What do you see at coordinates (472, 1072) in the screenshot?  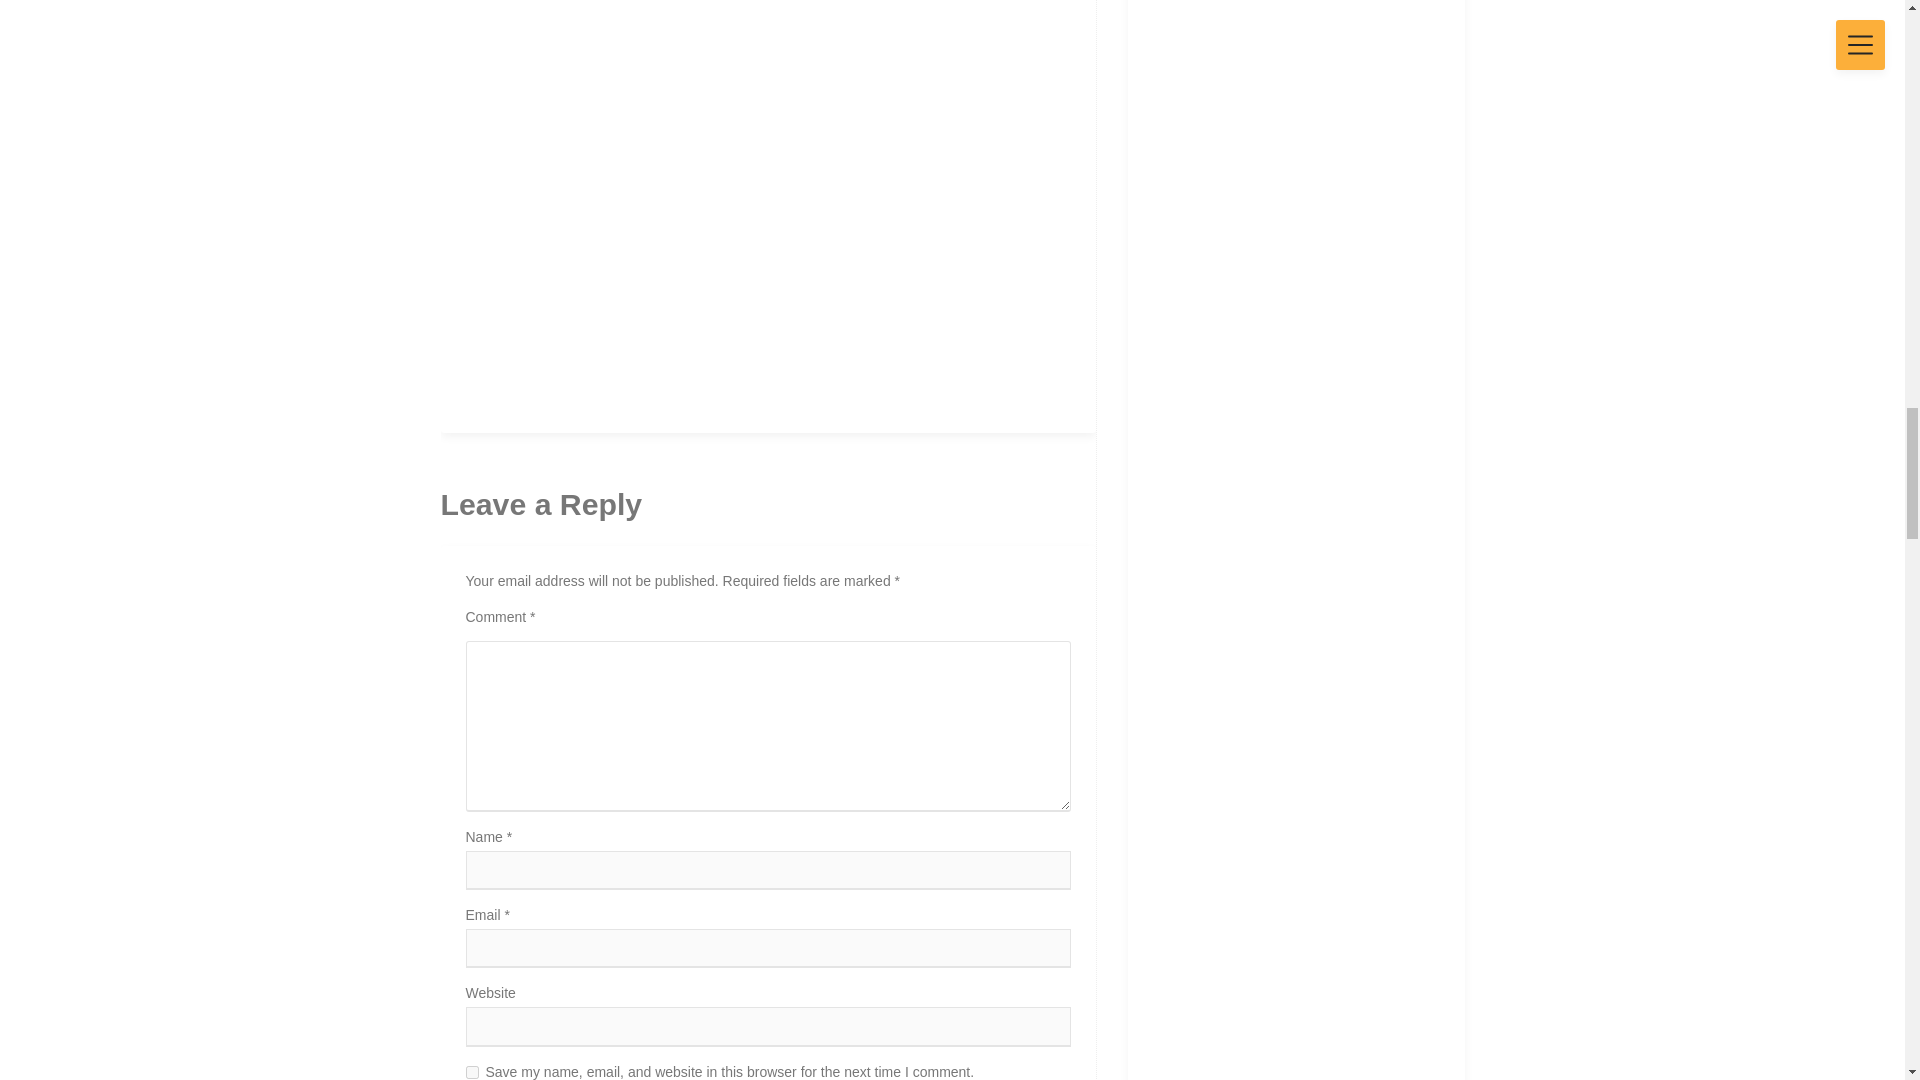 I see `yes` at bounding box center [472, 1072].